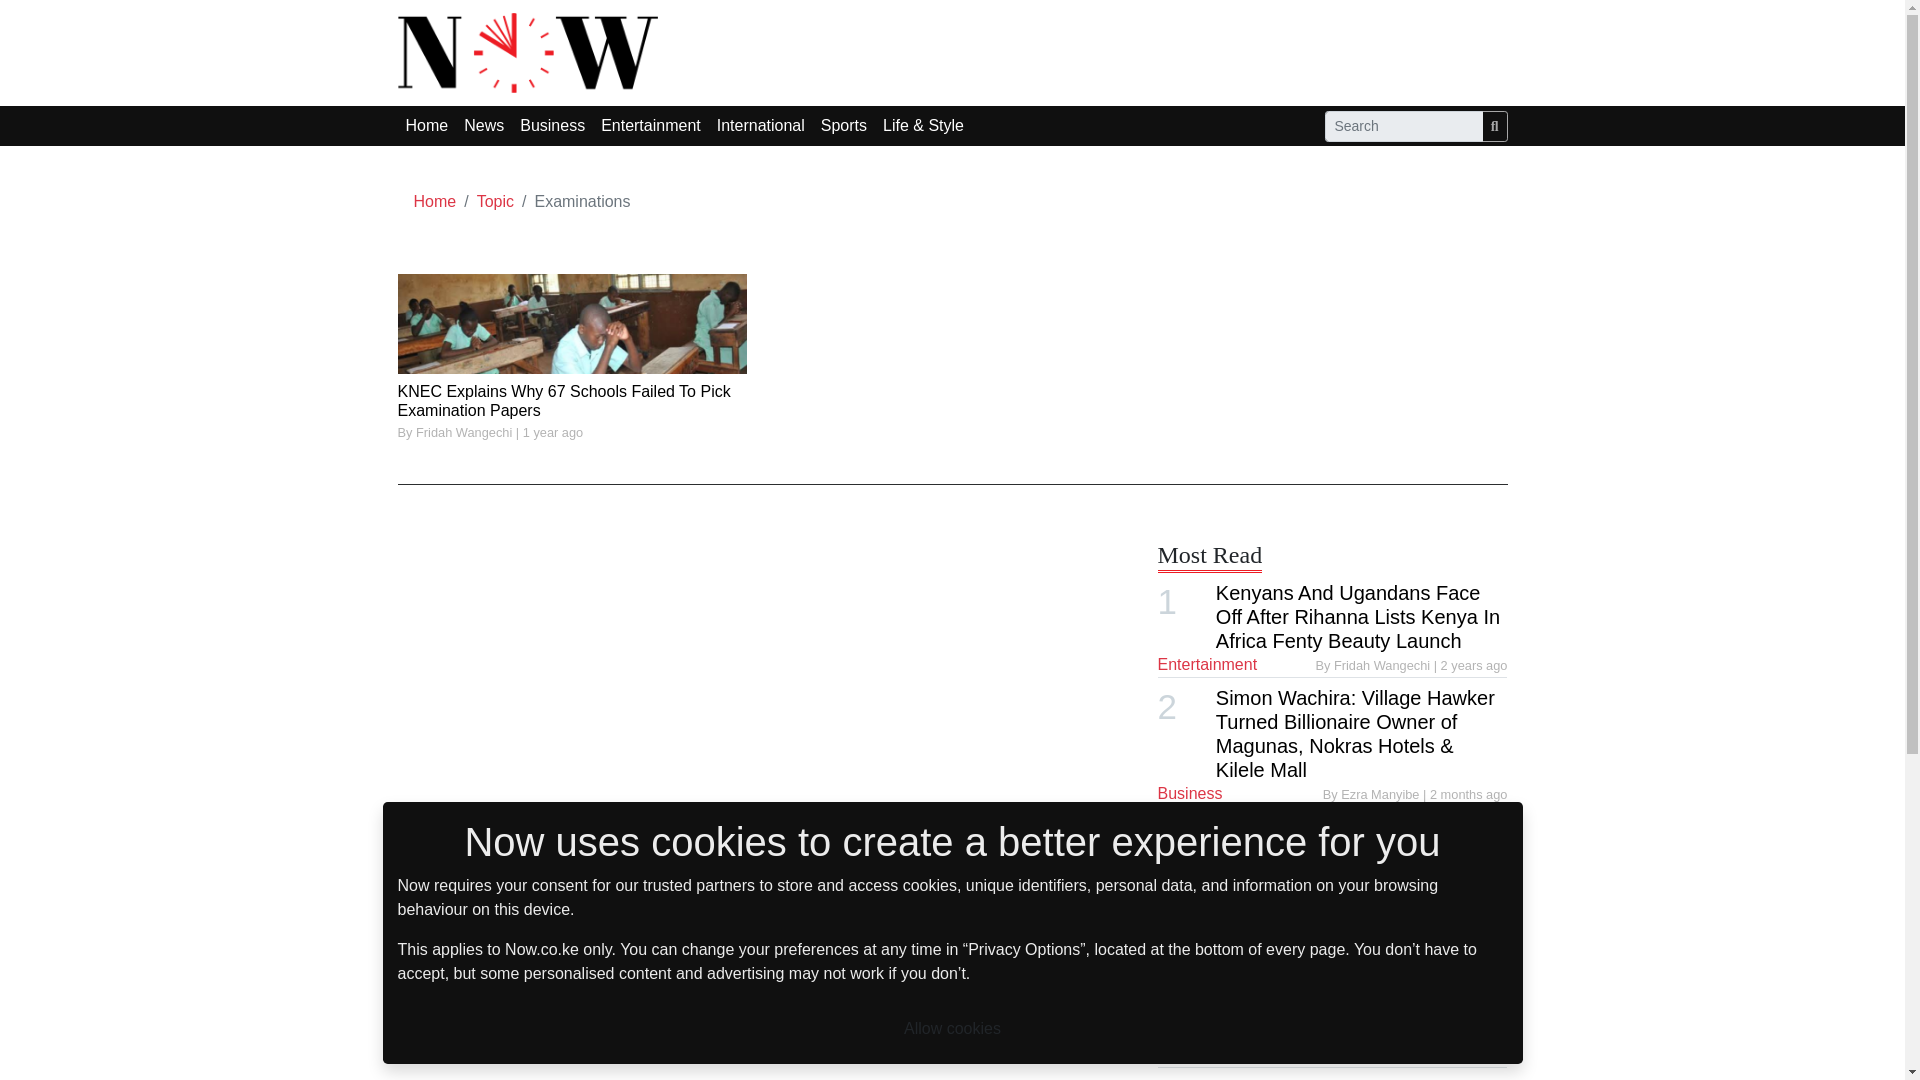 Image resolution: width=1920 pixels, height=1080 pixels. I want to click on Ezra Manyibe, so click(1381, 794).